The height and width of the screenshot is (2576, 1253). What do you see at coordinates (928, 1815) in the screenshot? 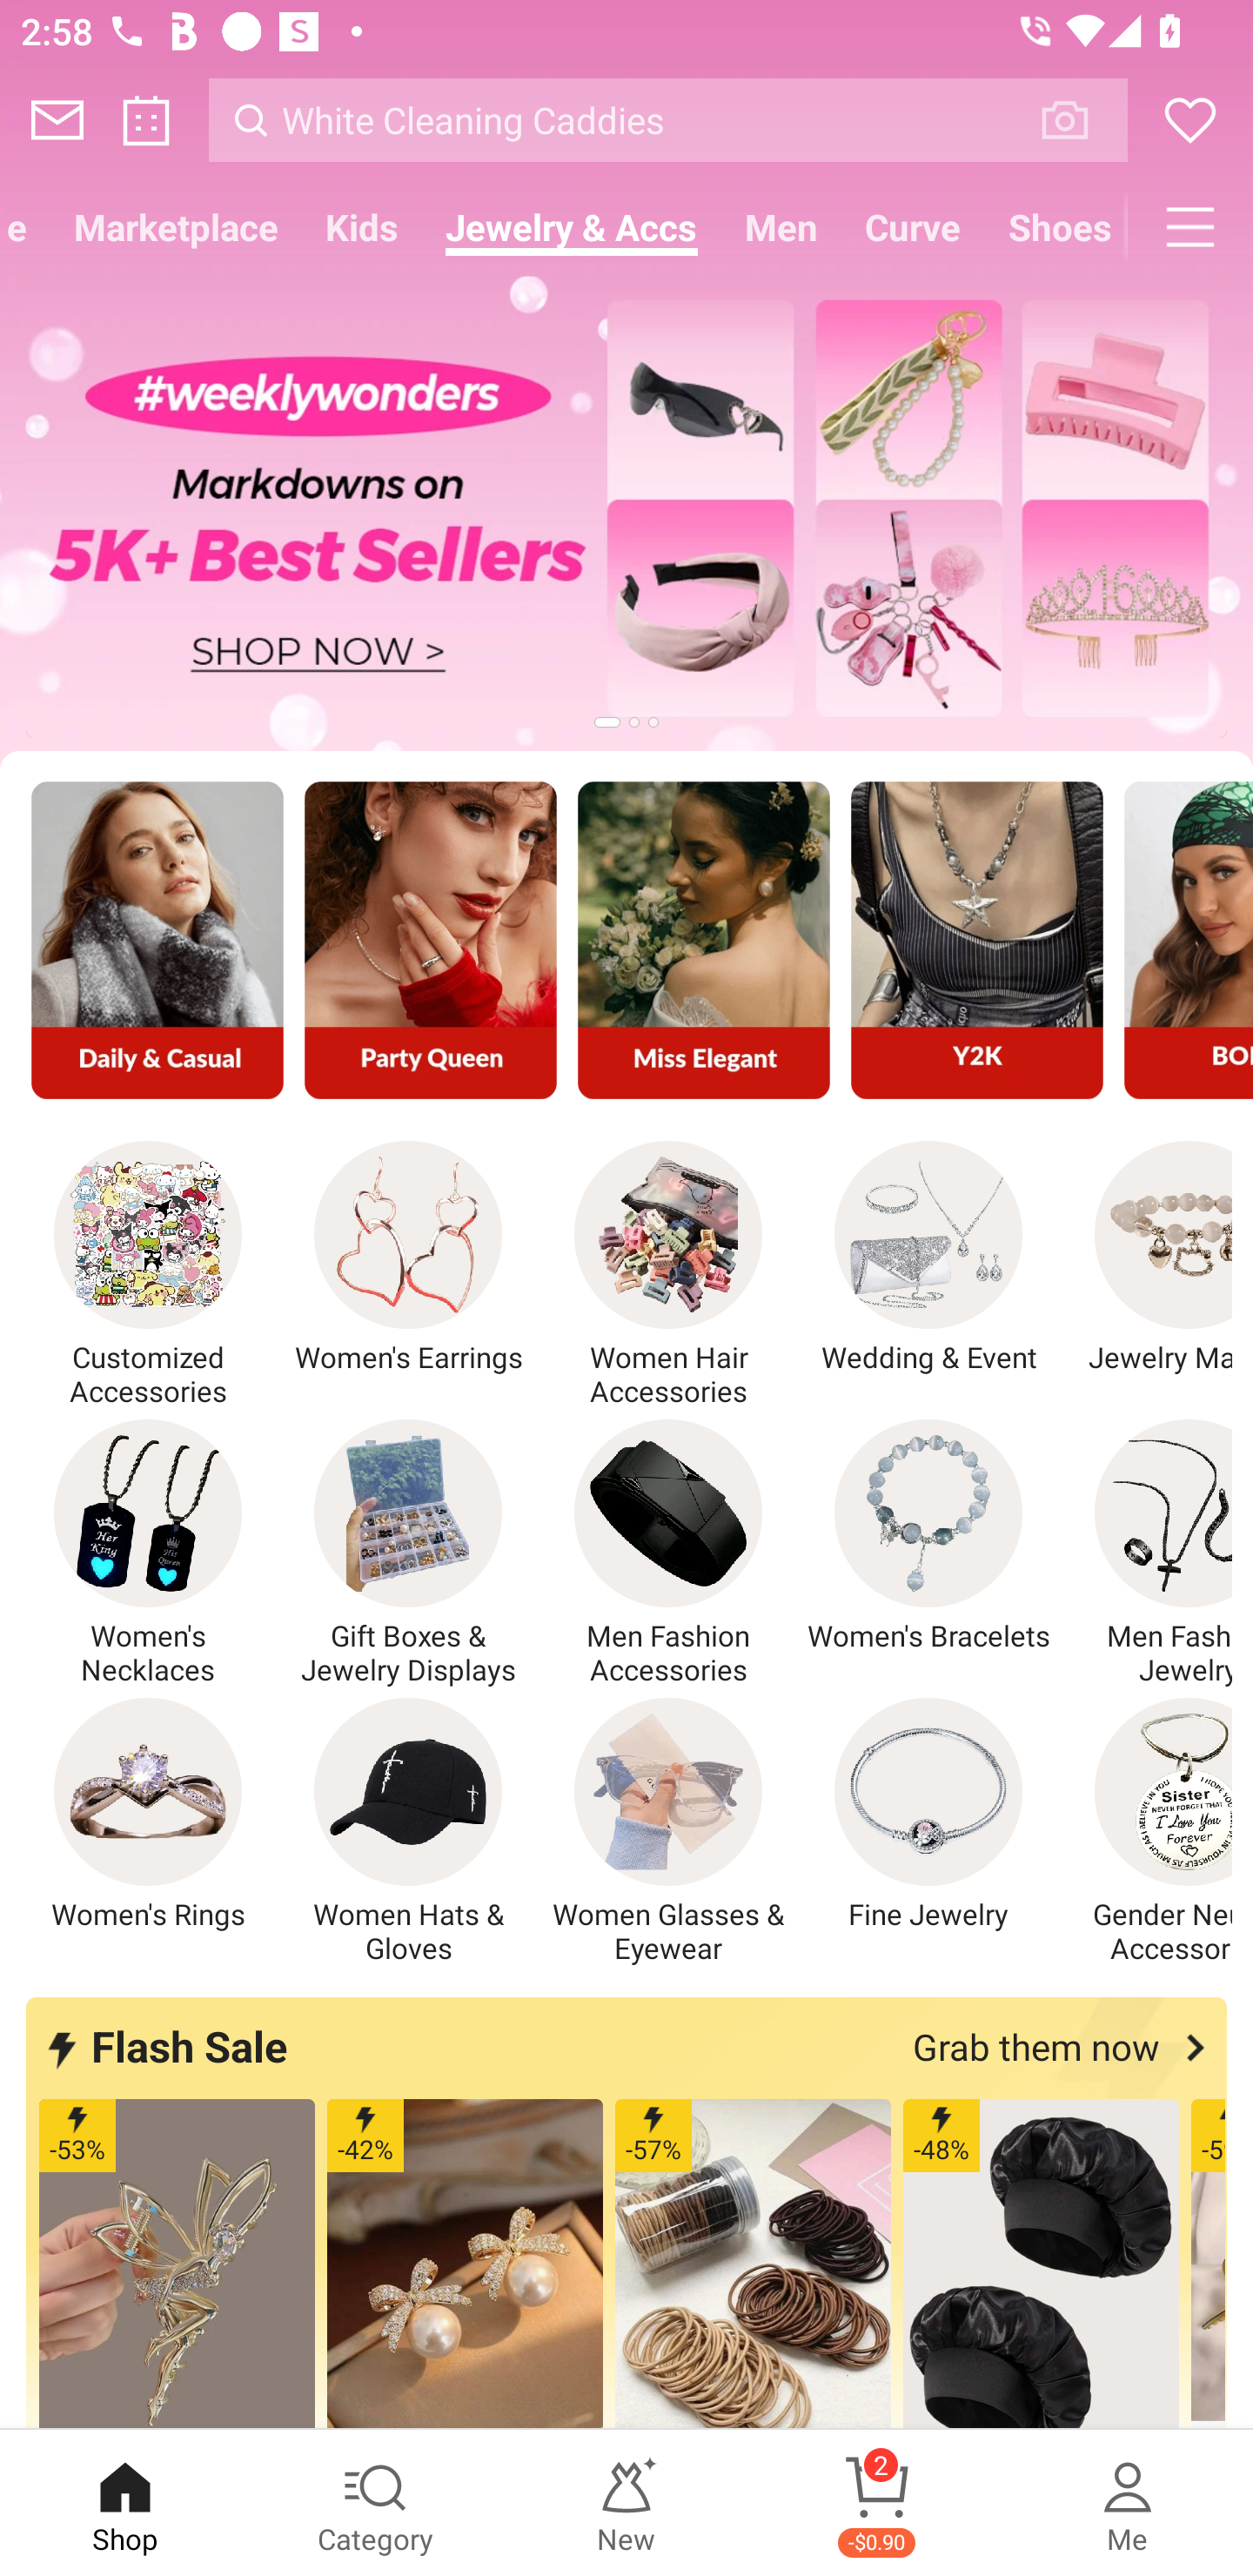
I see `Fine Jewelry` at bounding box center [928, 1815].